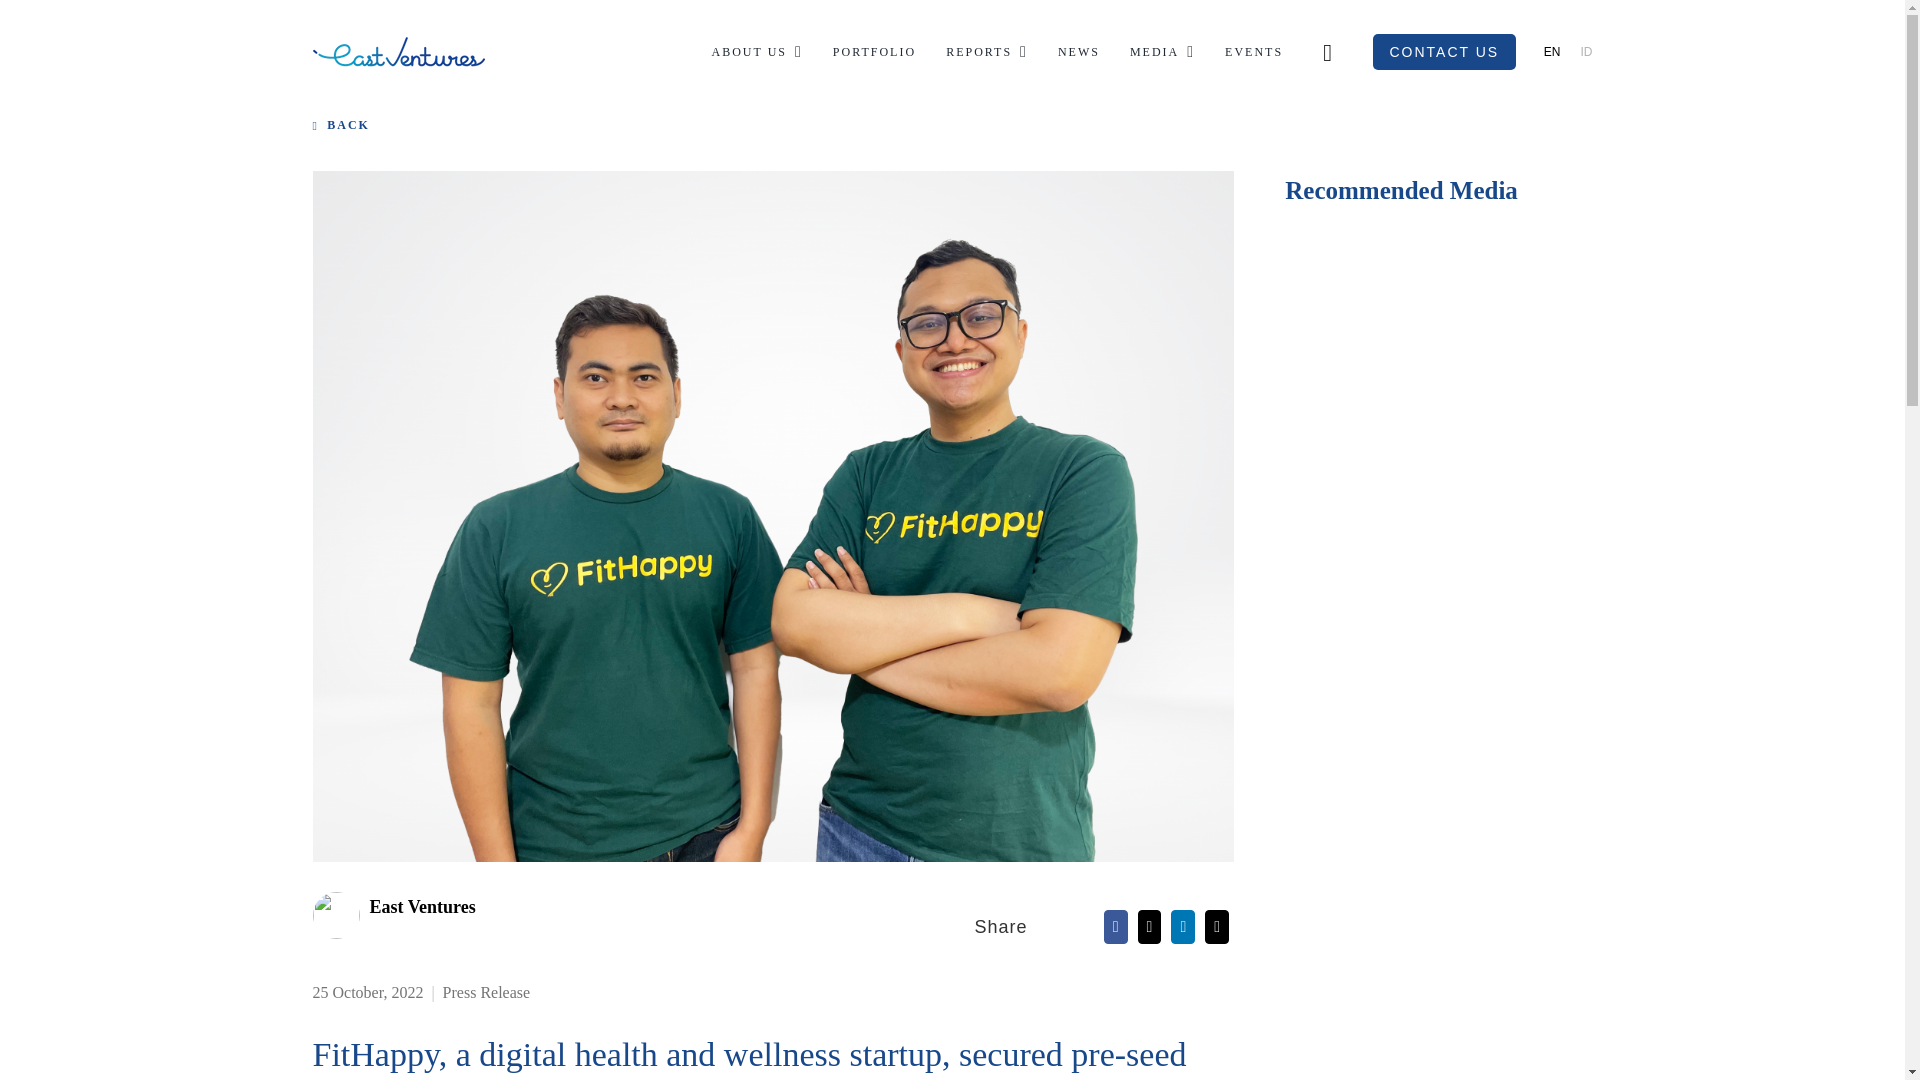 The width and height of the screenshot is (1920, 1080). I want to click on MEDIA, so click(1162, 52).